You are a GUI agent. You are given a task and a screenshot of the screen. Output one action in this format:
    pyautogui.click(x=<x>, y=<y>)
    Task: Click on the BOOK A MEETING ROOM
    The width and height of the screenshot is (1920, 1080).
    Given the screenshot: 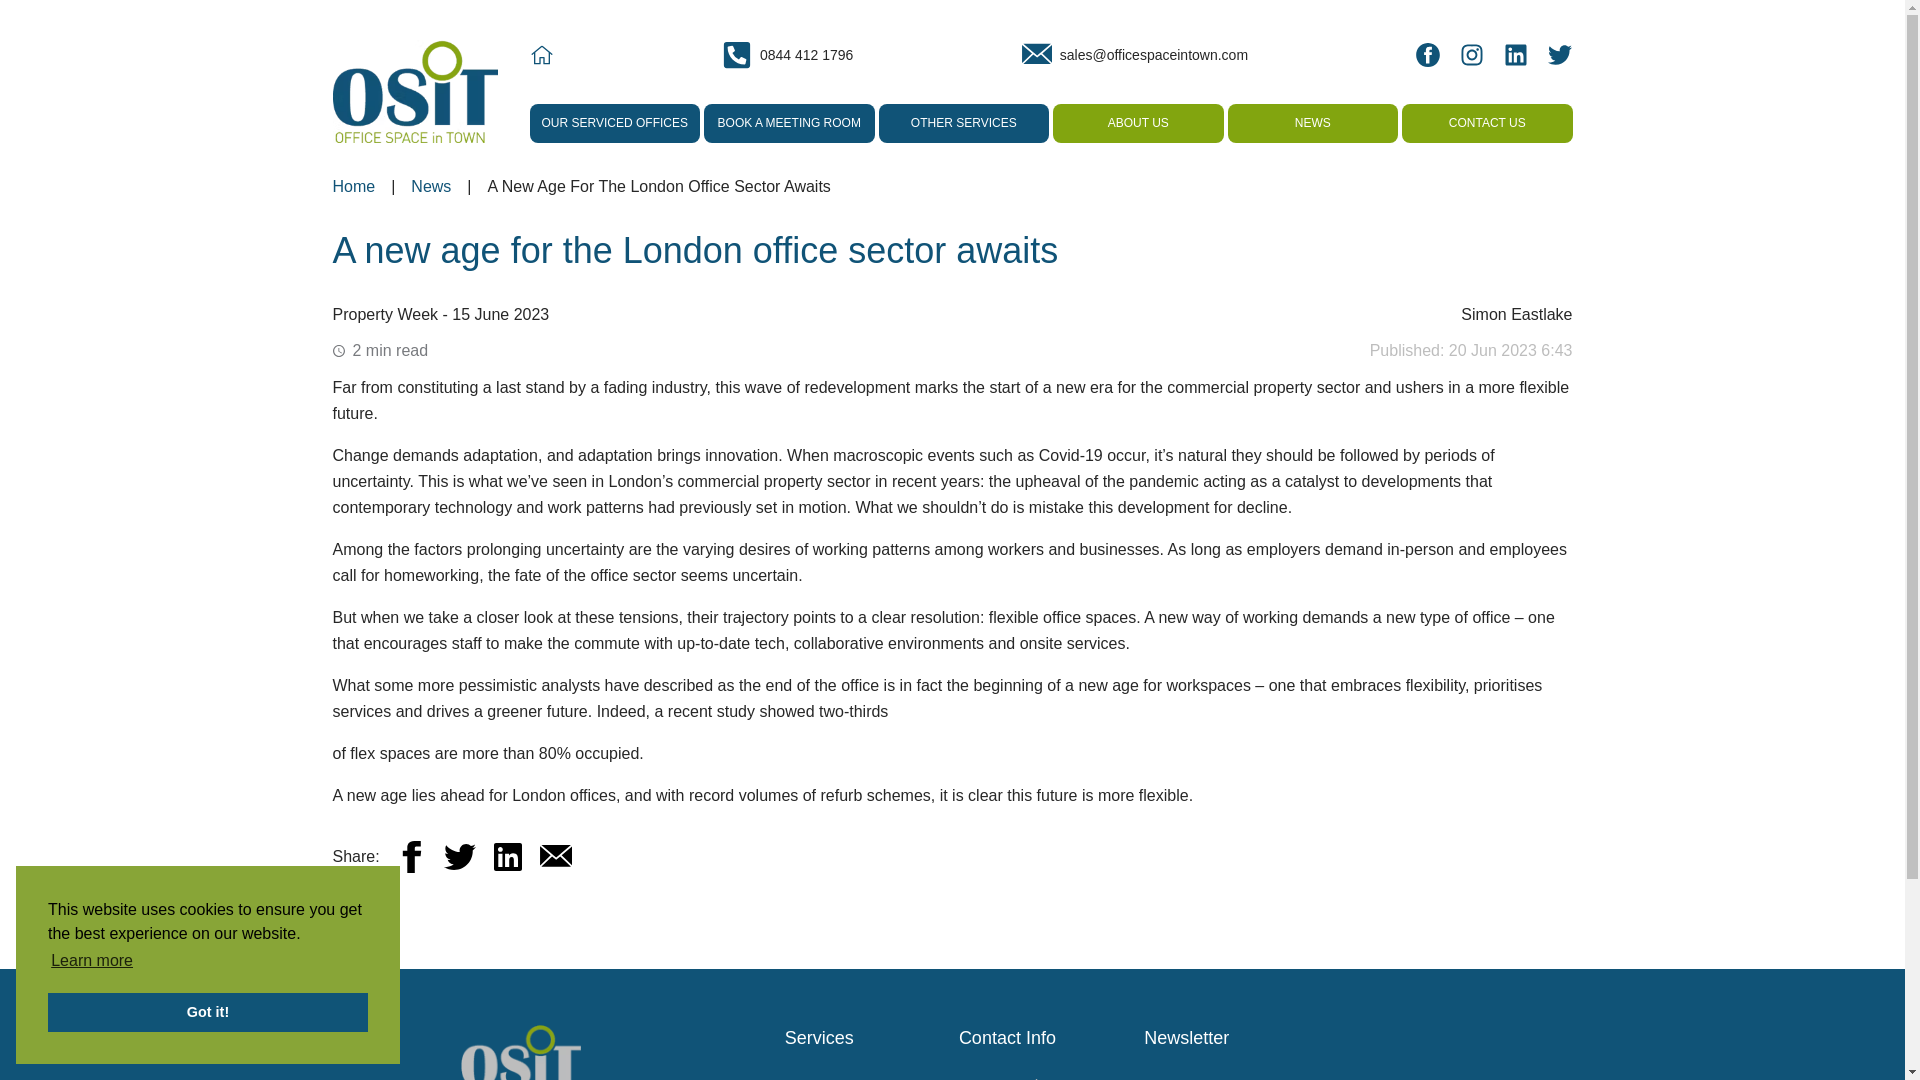 What is the action you would take?
    pyautogui.click(x=790, y=122)
    